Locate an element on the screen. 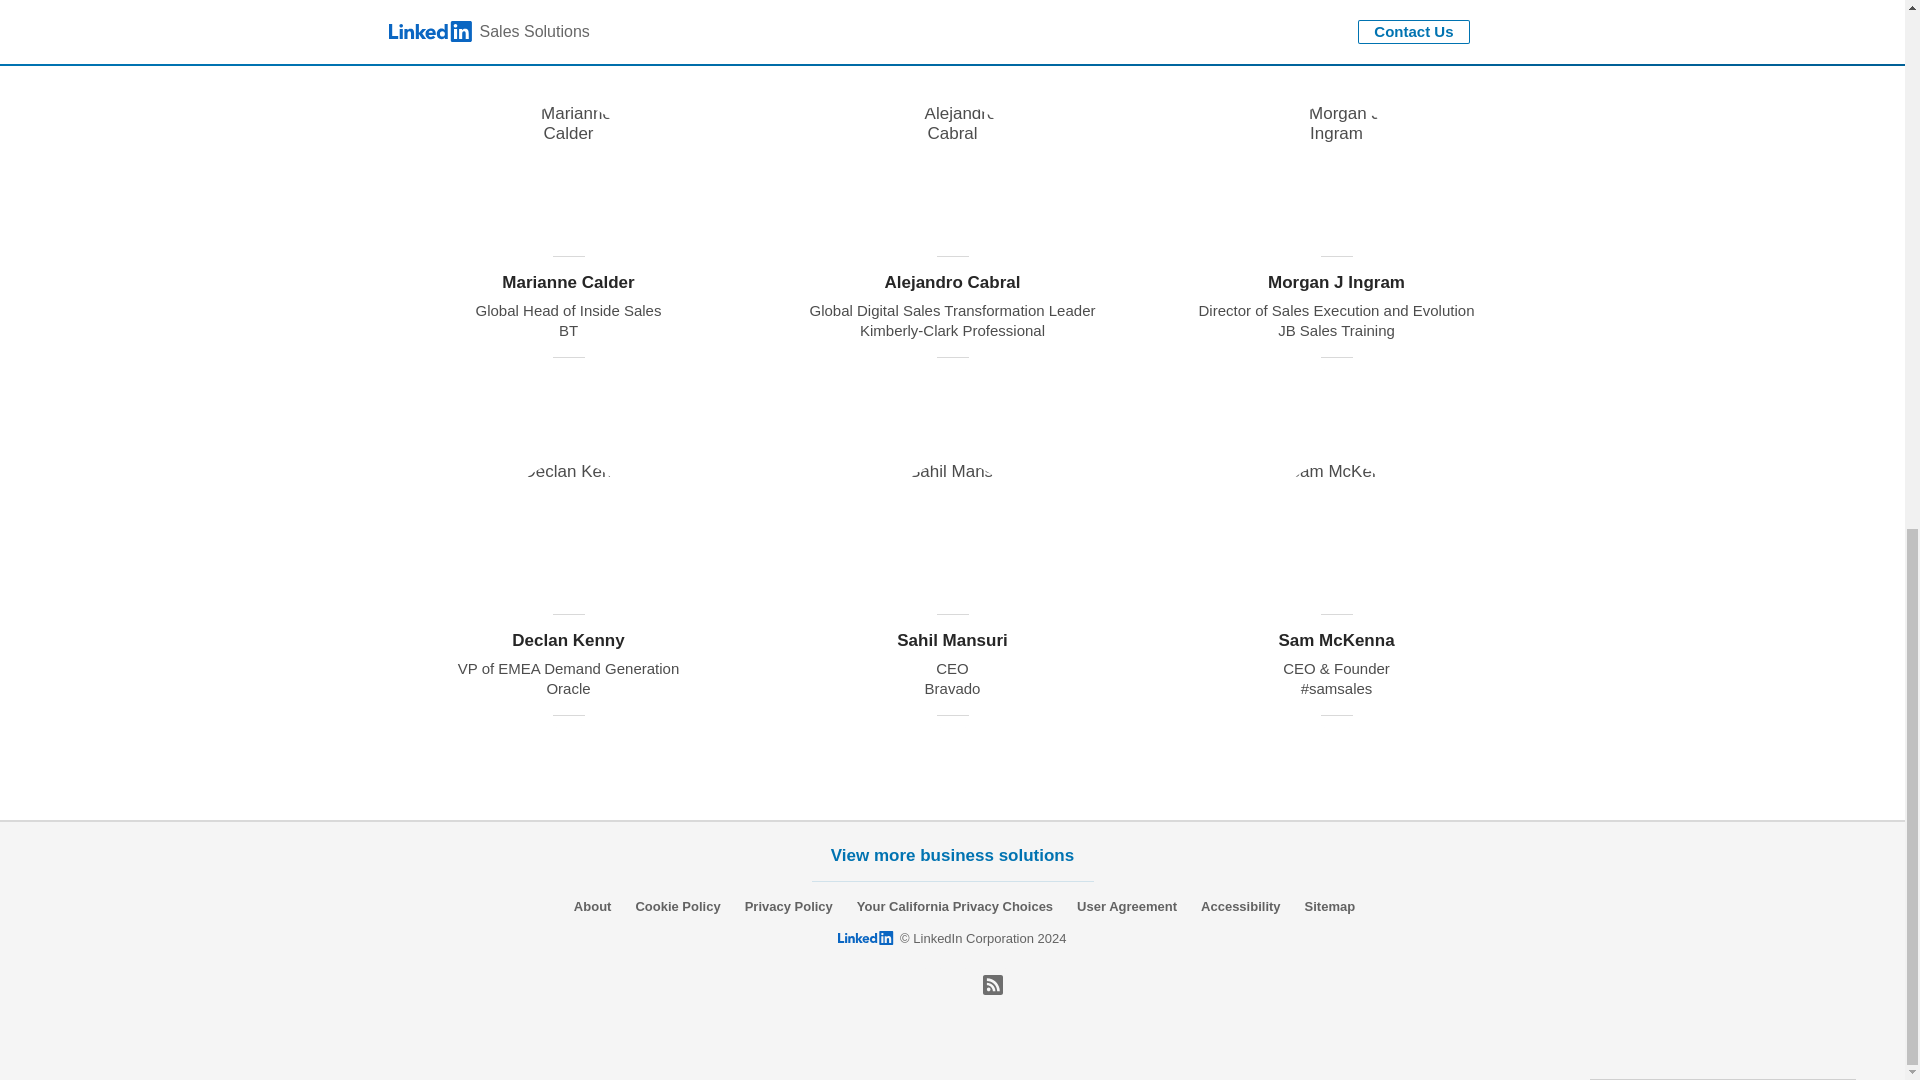 Image resolution: width=1920 pixels, height=1080 pixels. Privacy Policy is located at coordinates (788, 906).